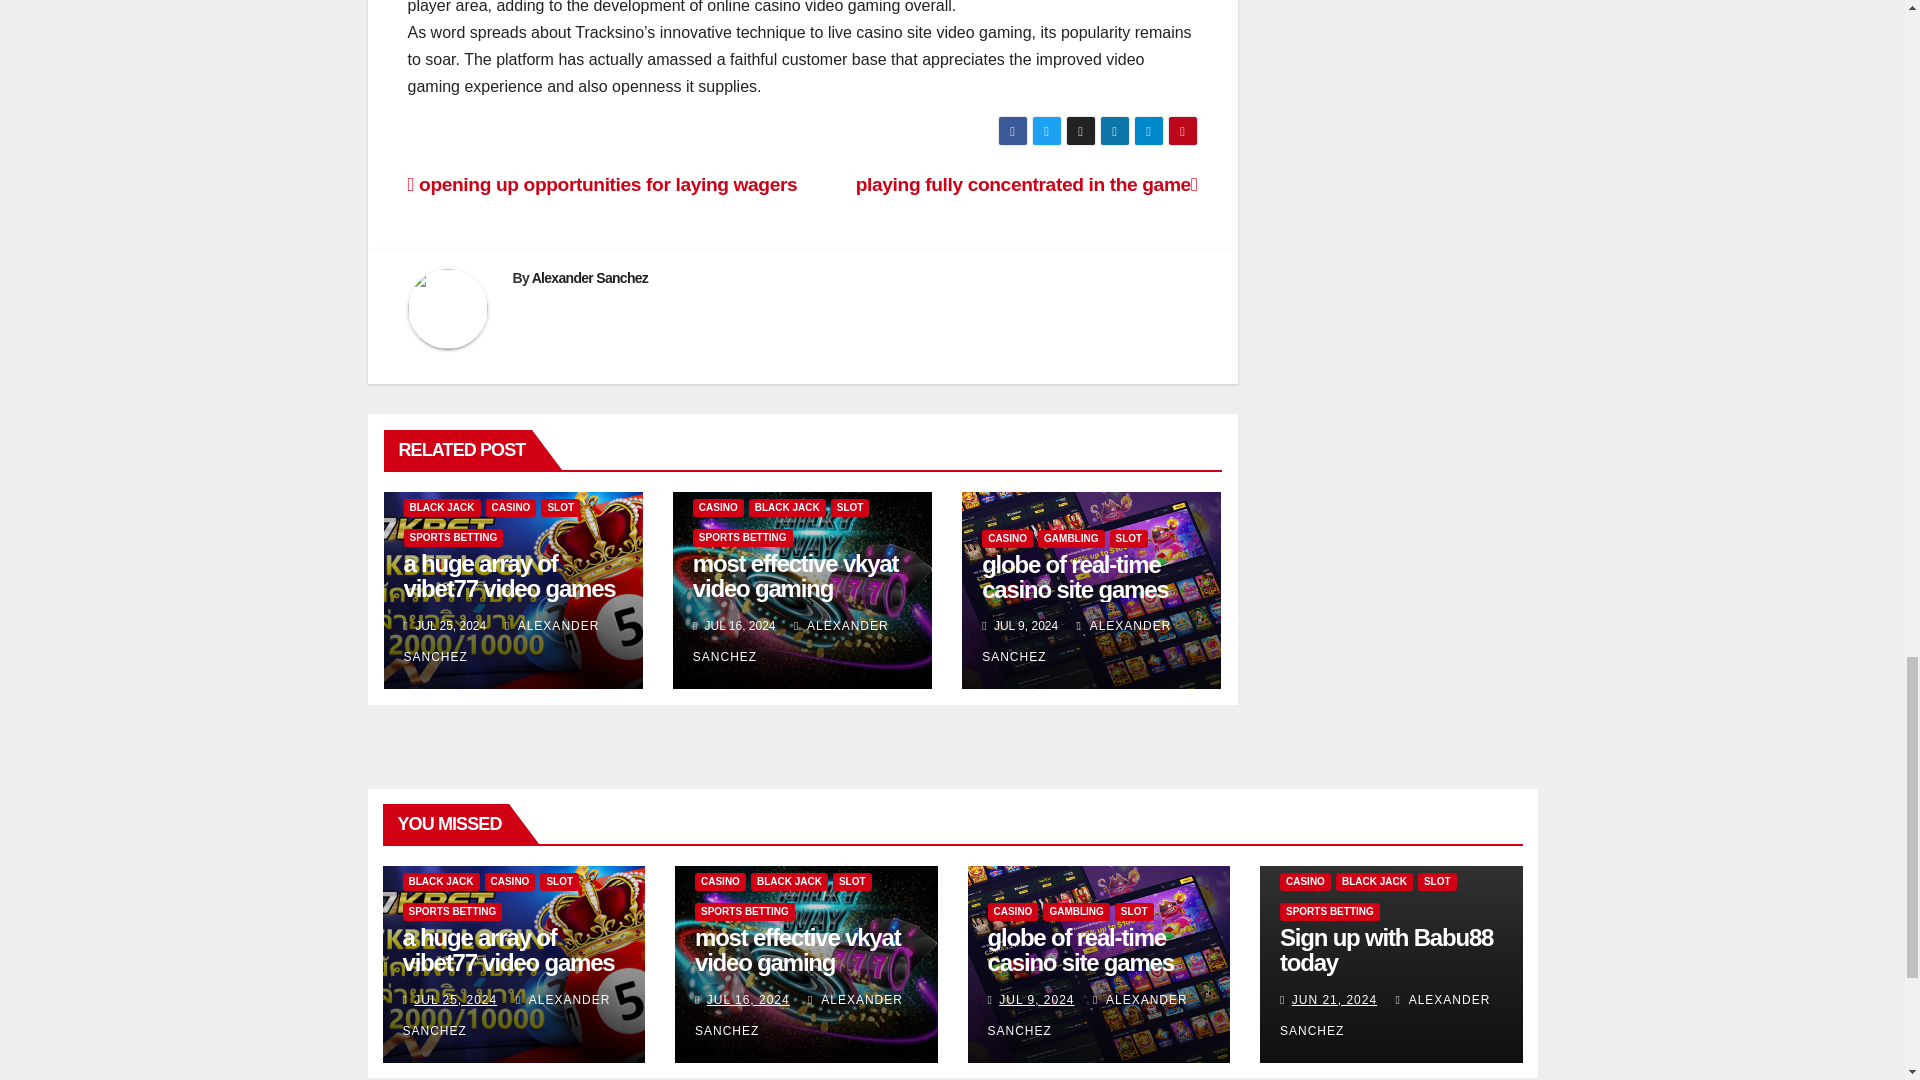  I want to click on SPORTS BETTING, so click(453, 538).